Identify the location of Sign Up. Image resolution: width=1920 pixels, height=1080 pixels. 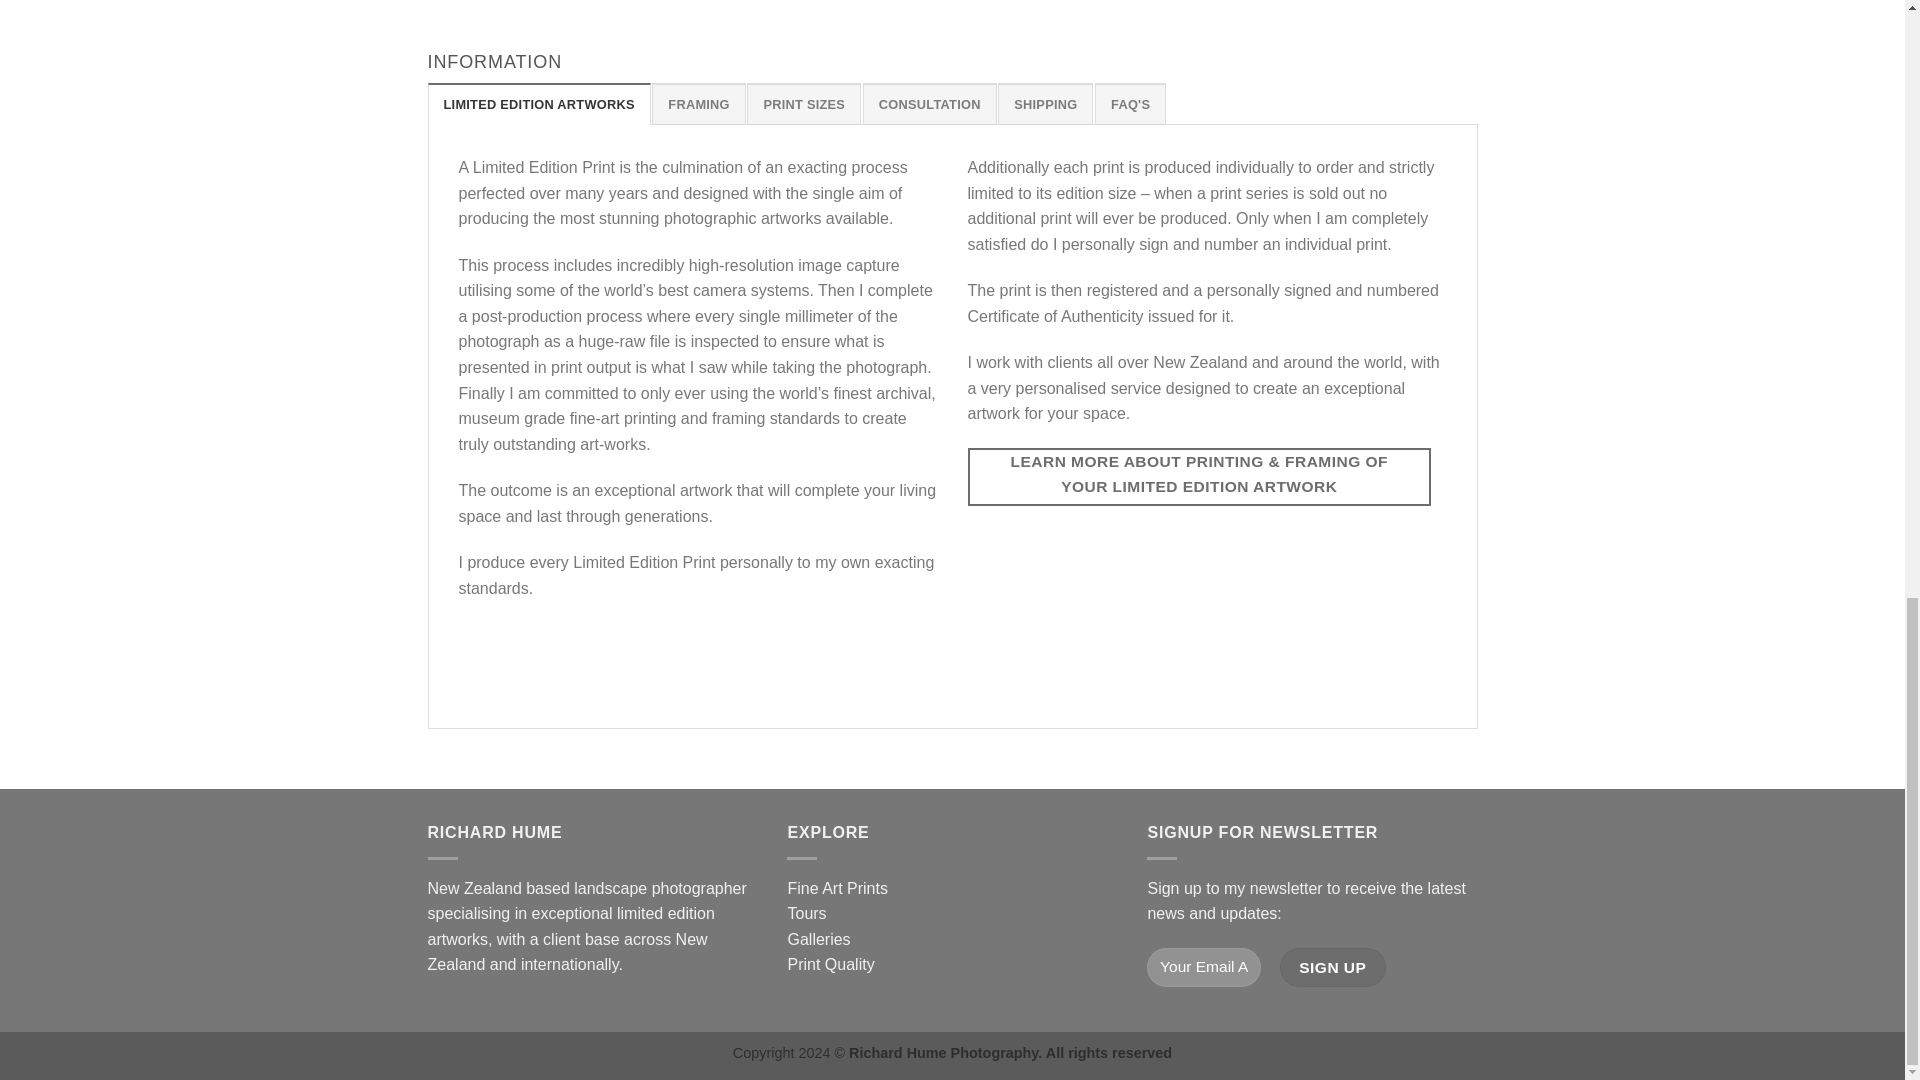
(1333, 968).